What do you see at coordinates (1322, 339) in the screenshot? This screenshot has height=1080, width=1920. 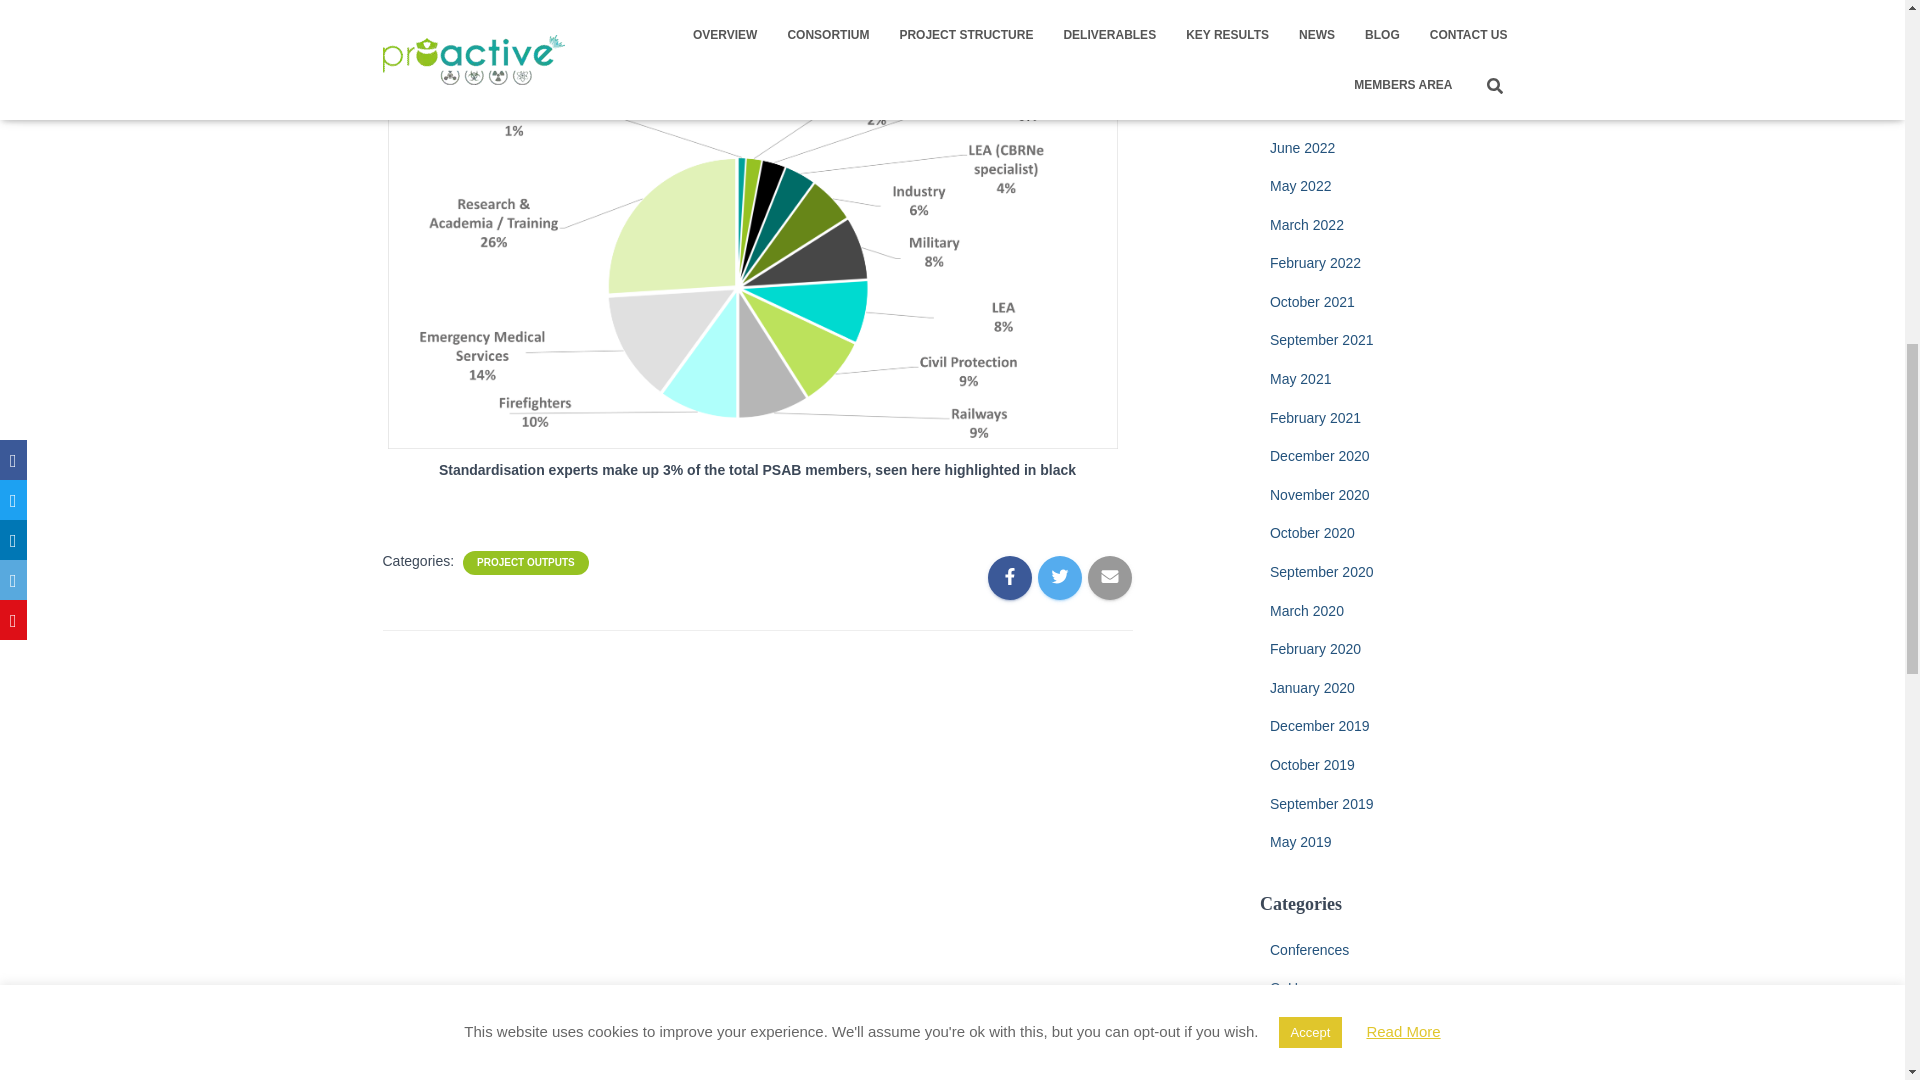 I see `September 2021` at bounding box center [1322, 339].